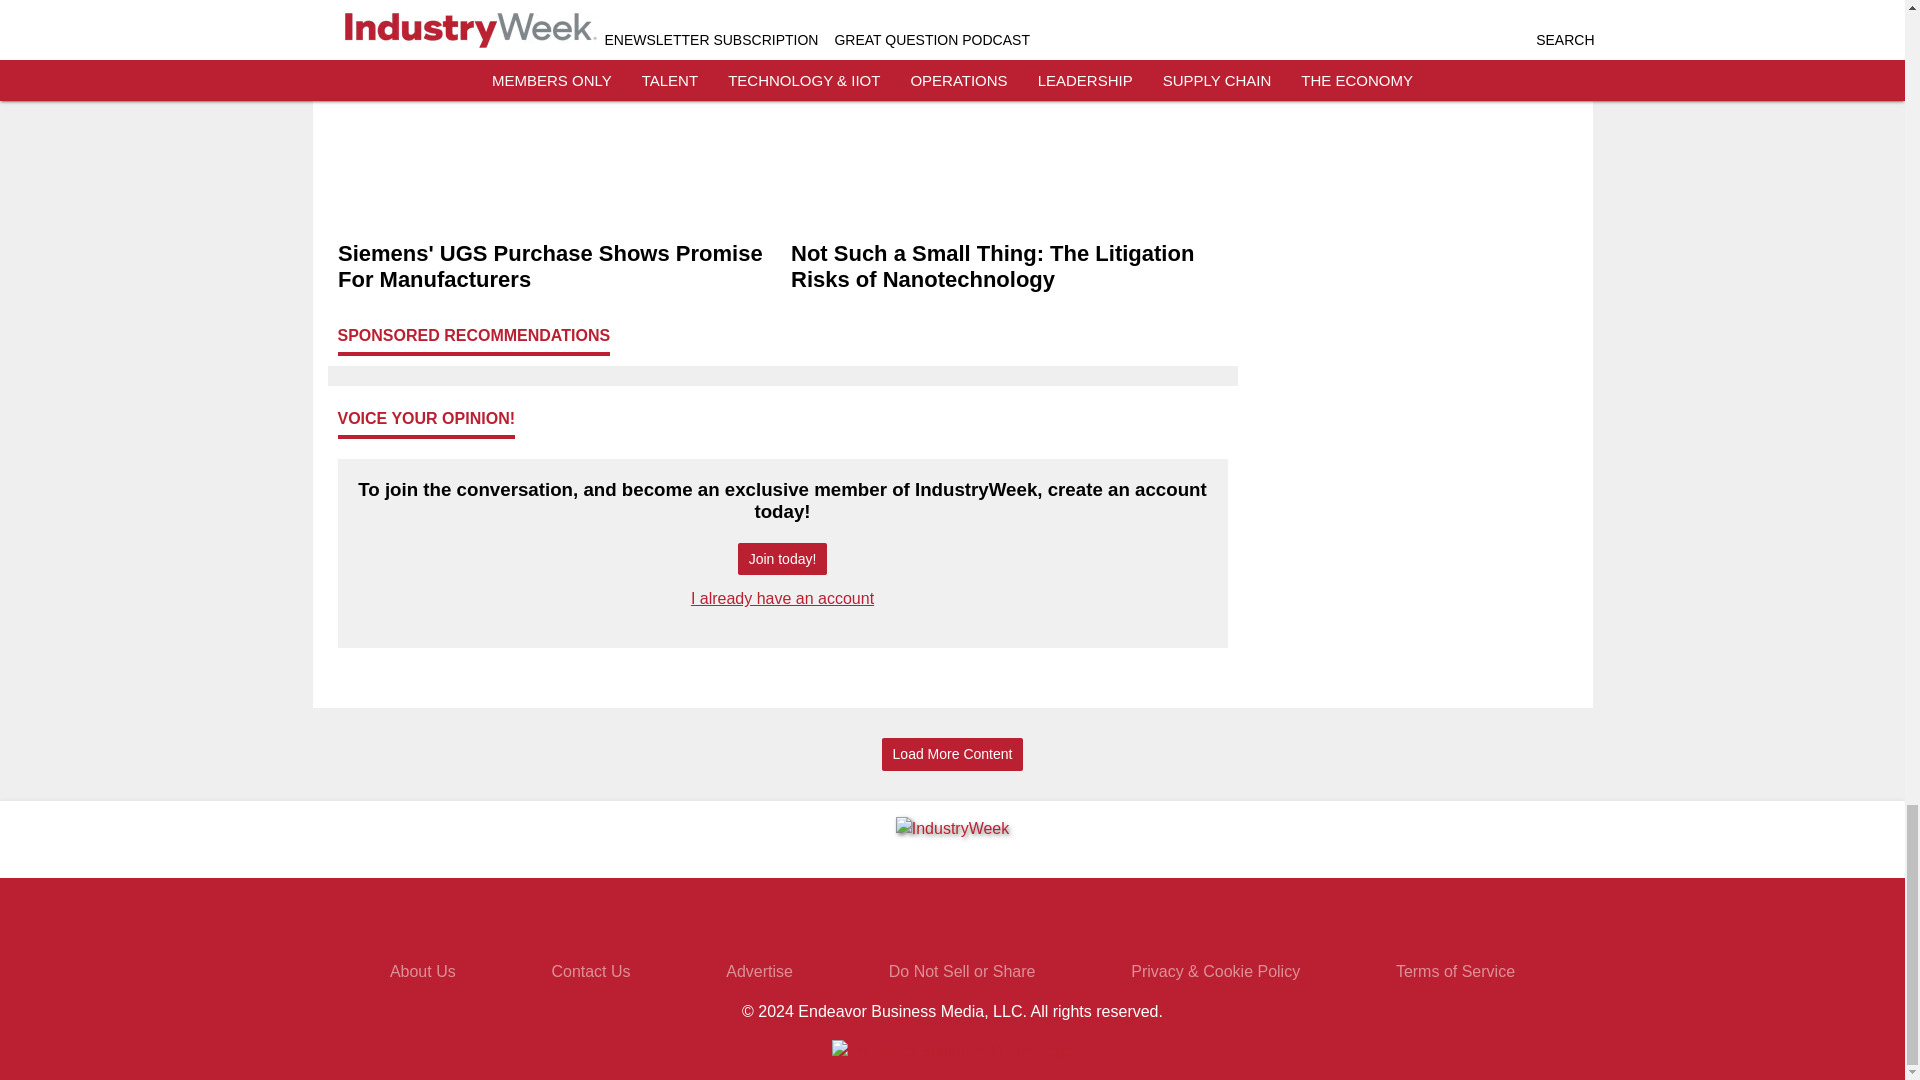  I want to click on I already have an account, so click(782, 598).